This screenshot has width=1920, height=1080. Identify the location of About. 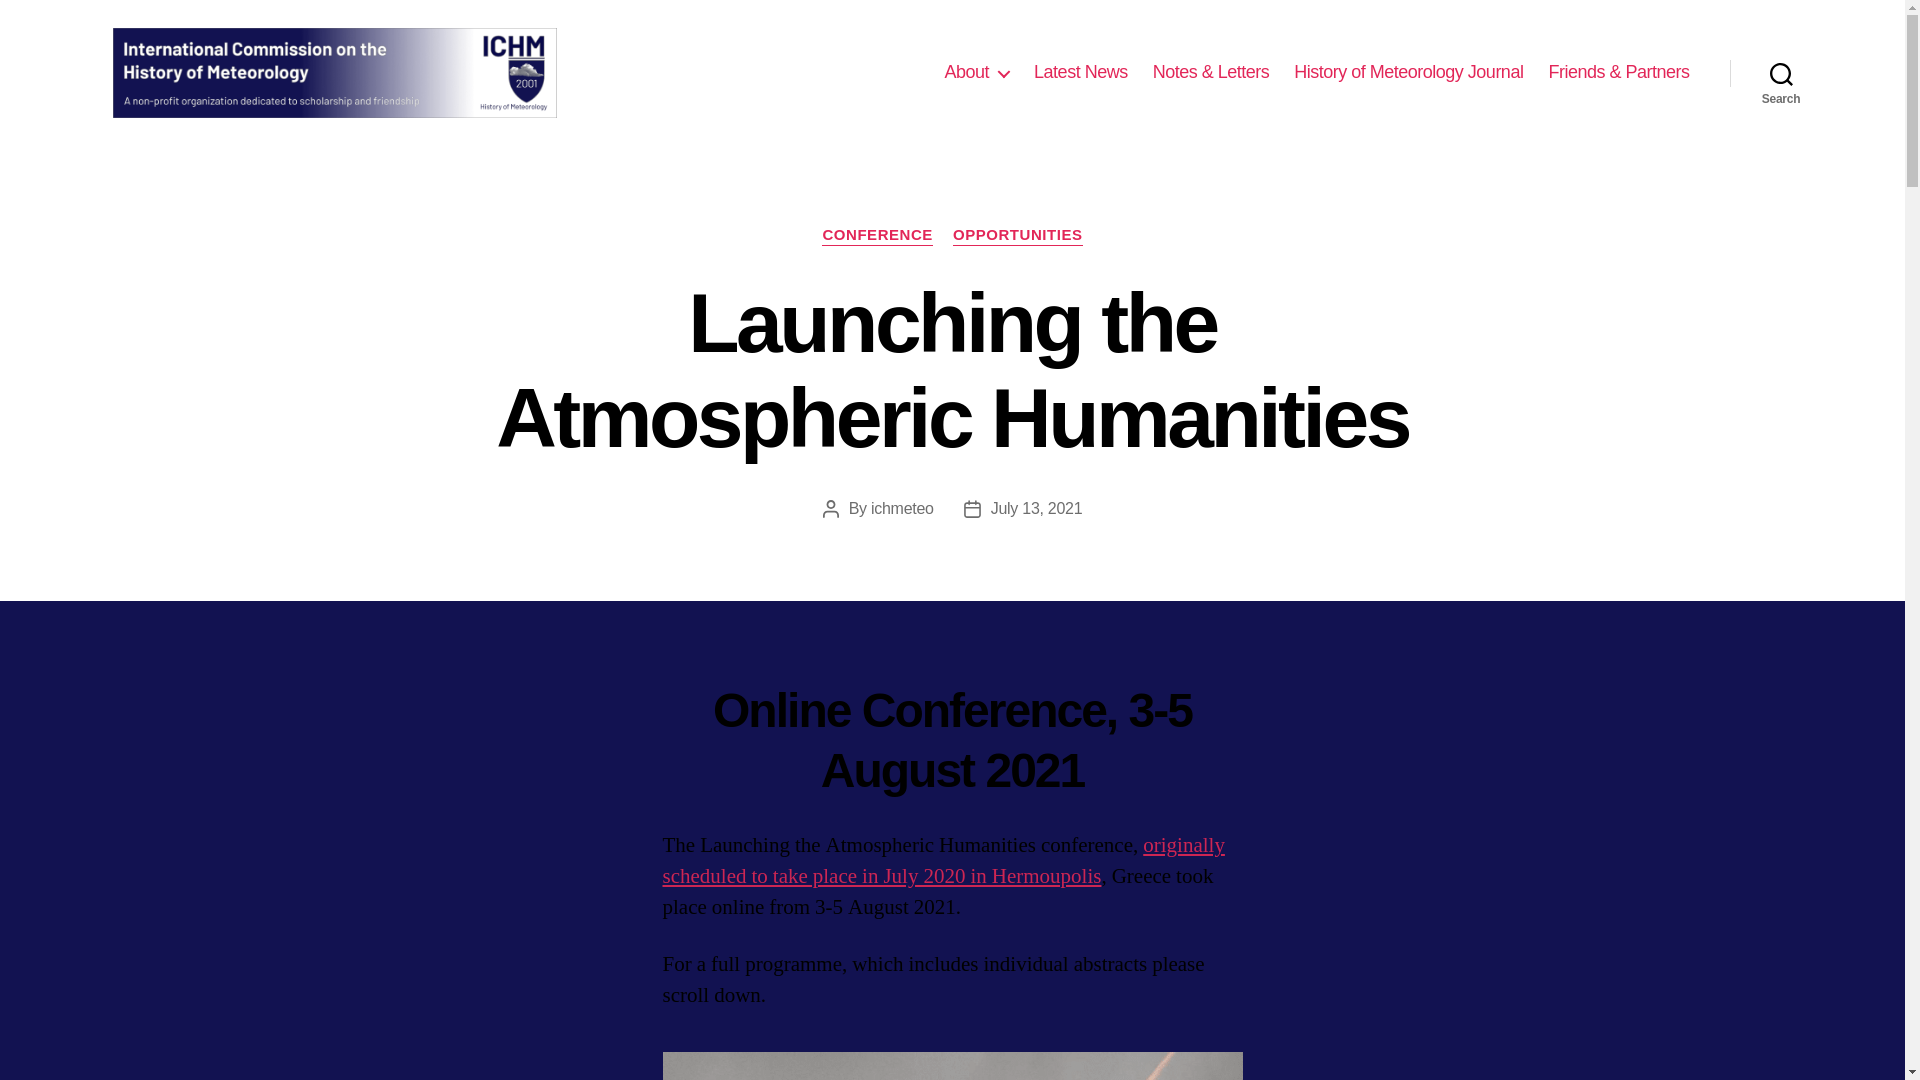
(976, 72).